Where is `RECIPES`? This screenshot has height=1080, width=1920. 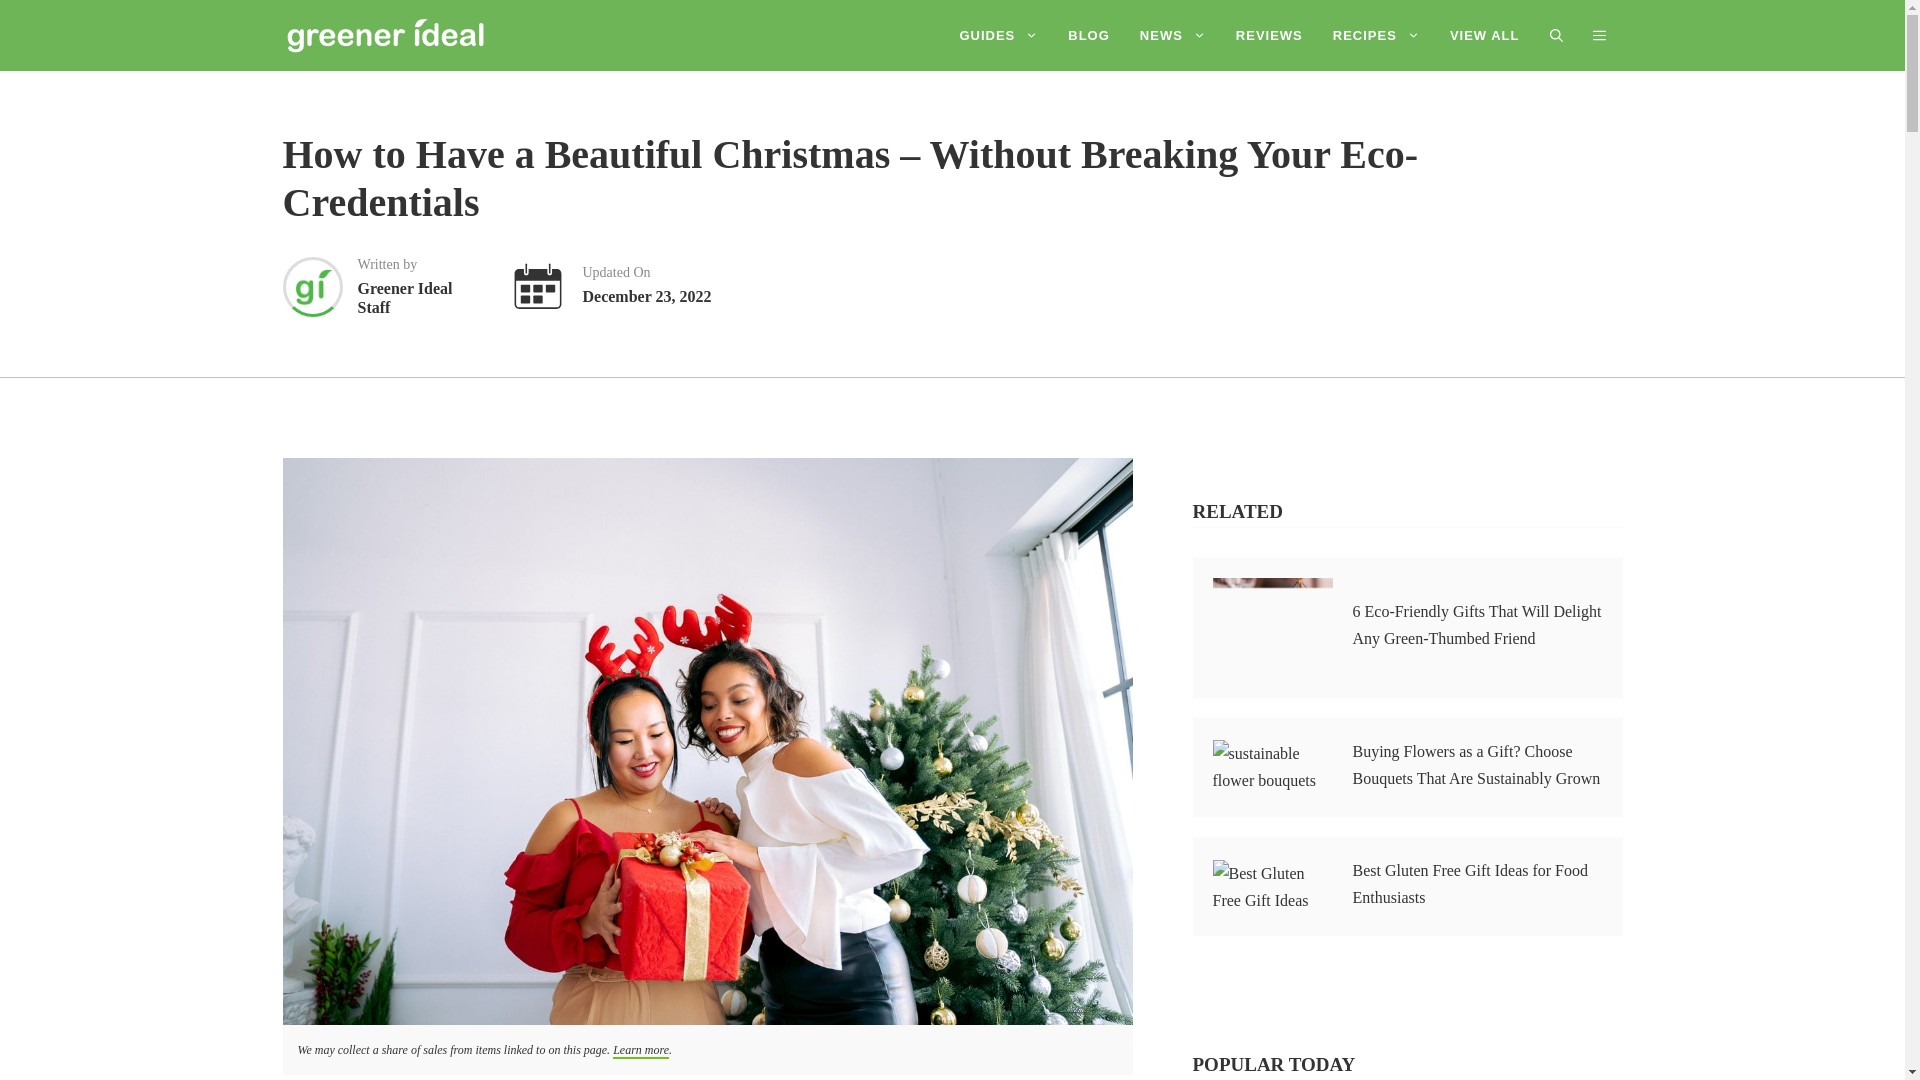 RECIPES is located at coordinates (1376, 36).